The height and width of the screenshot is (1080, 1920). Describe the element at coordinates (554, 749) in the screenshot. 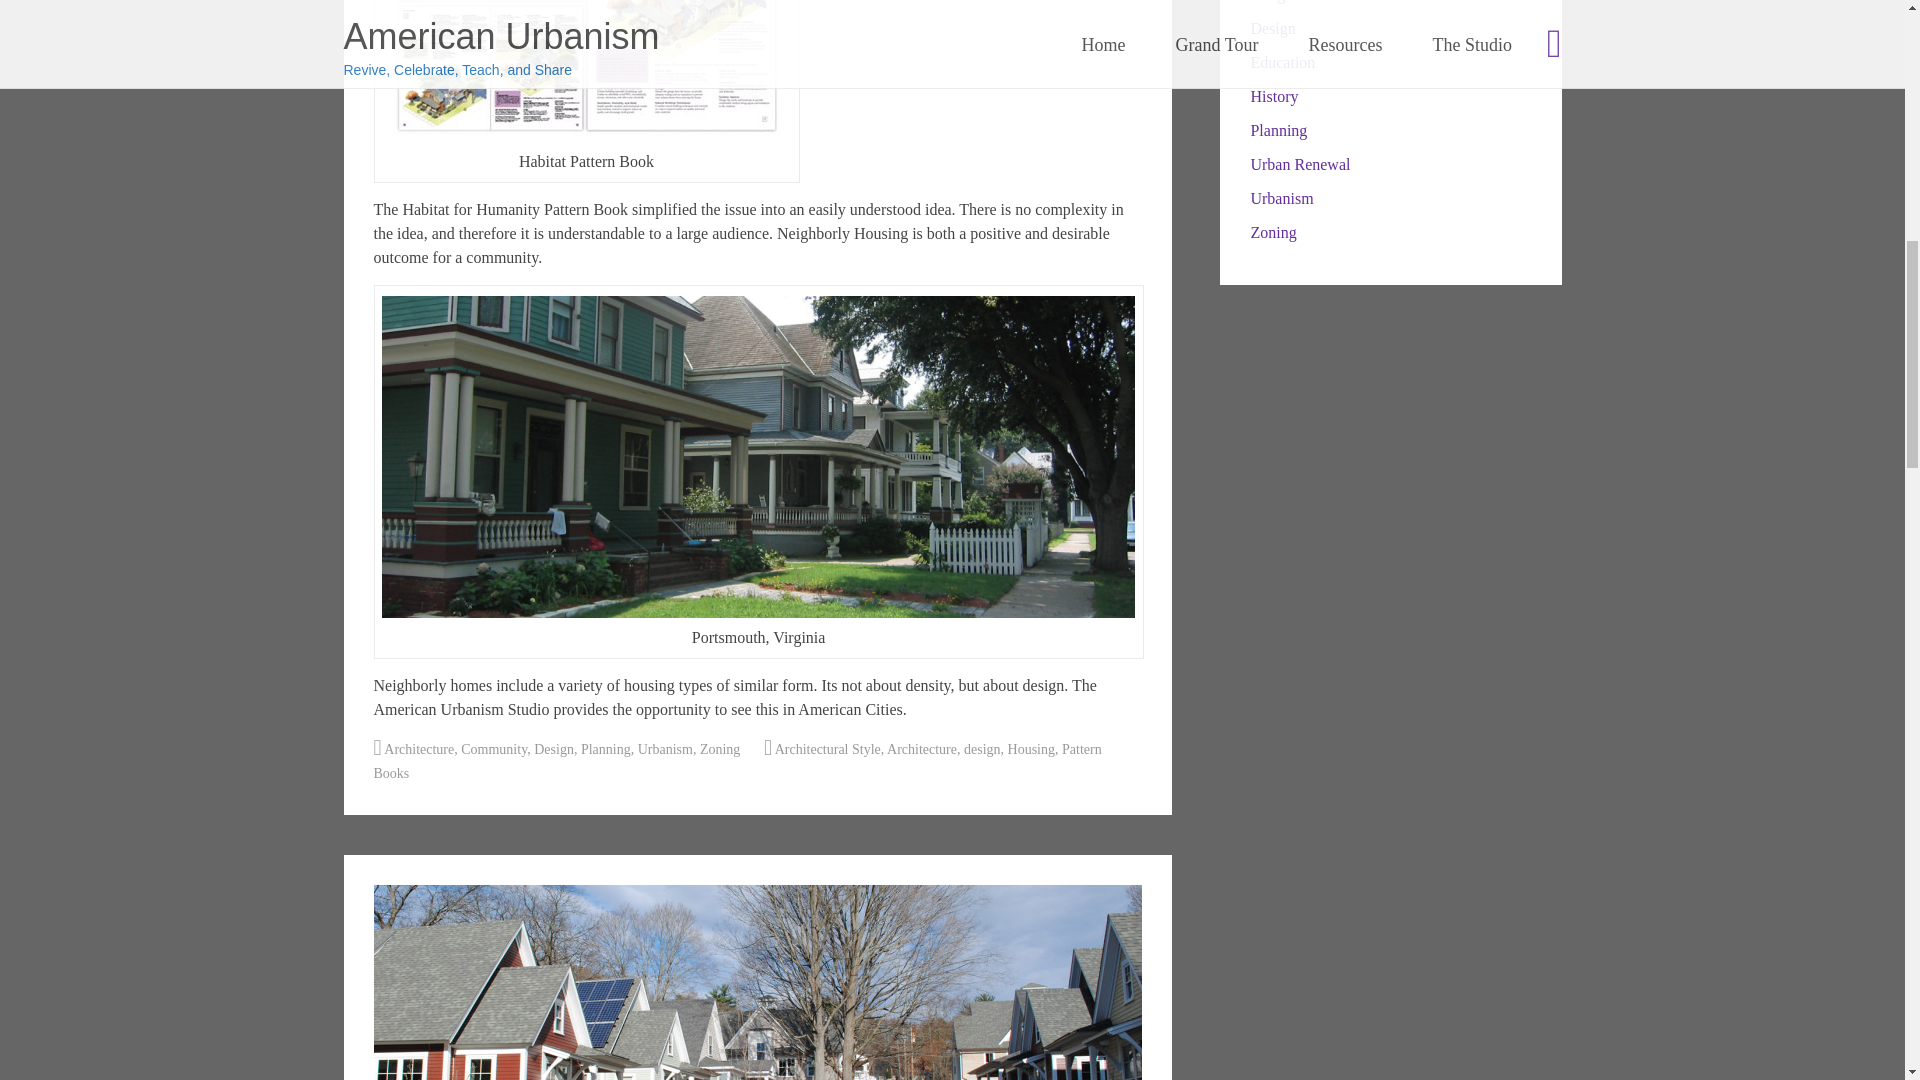

I see `Design` at that location.